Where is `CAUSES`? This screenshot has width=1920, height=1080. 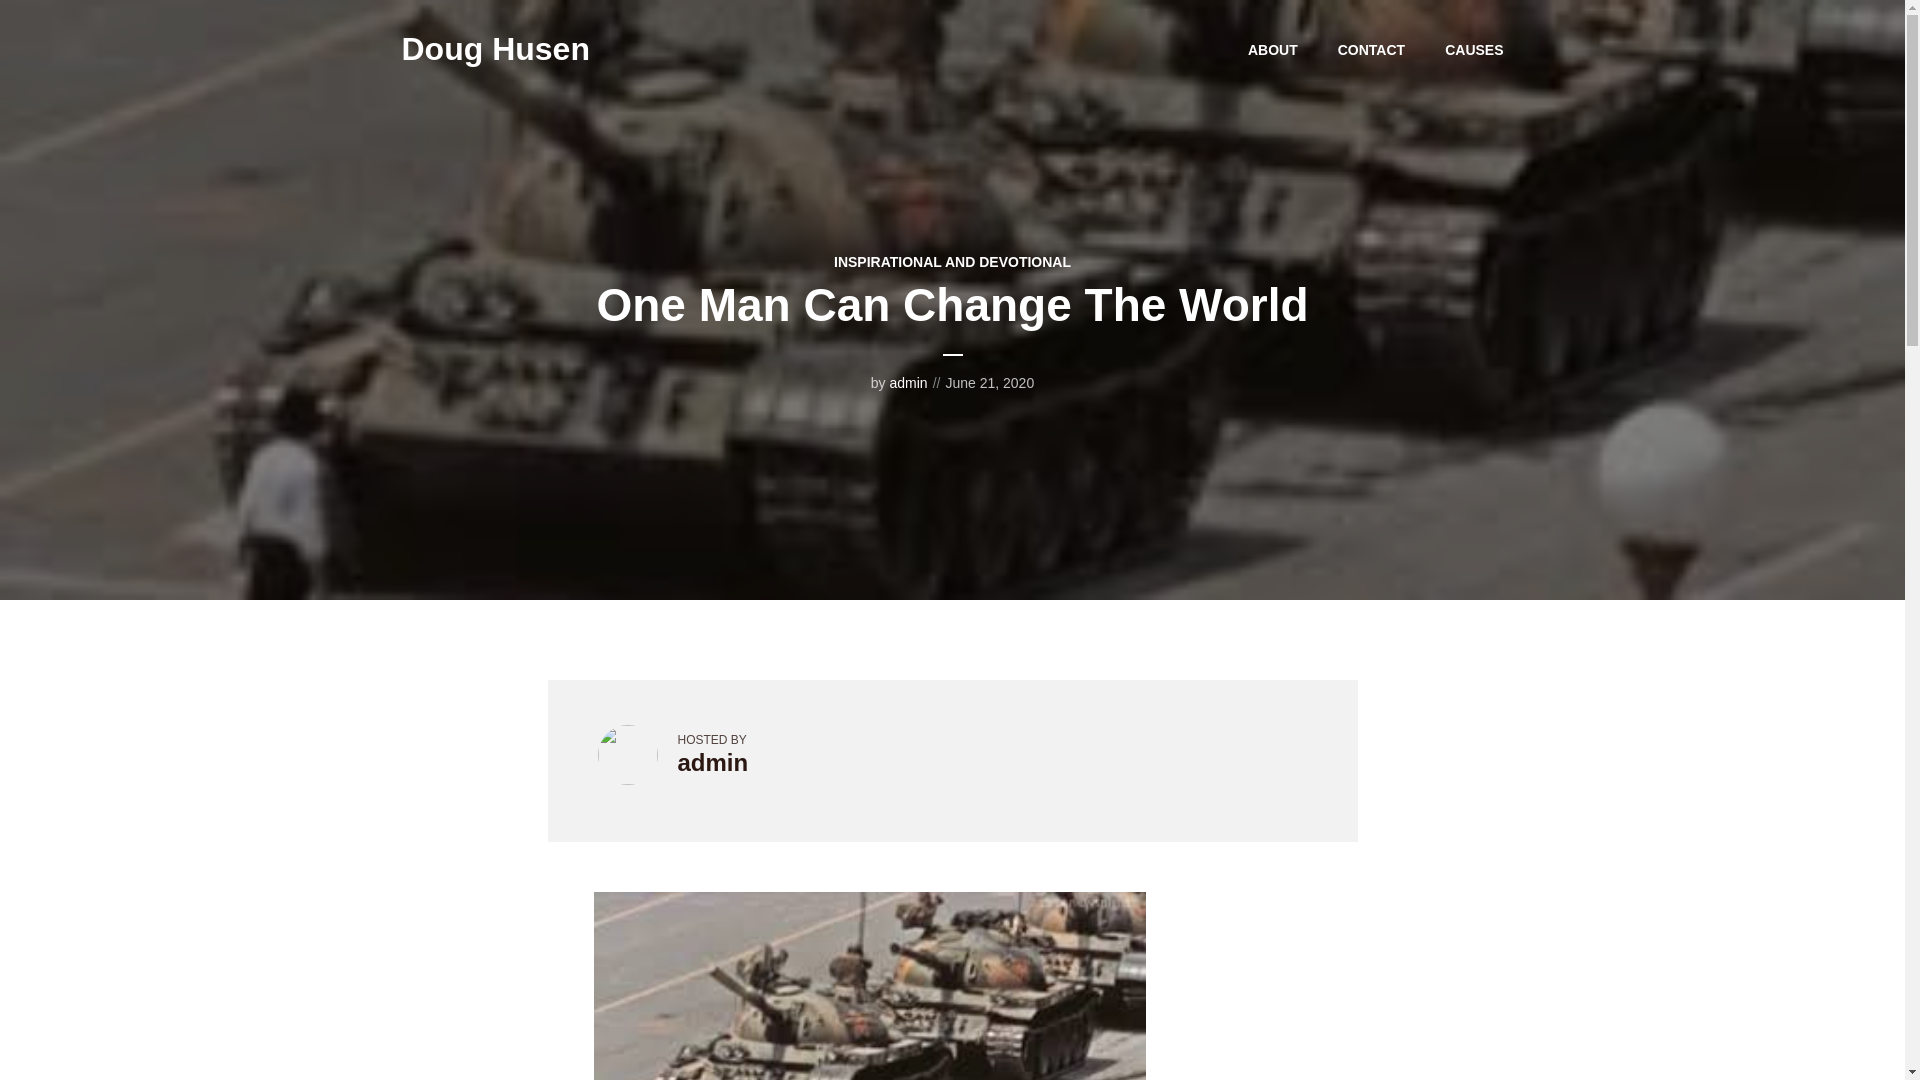 CAUSES is located at coordinates (1474, 49).